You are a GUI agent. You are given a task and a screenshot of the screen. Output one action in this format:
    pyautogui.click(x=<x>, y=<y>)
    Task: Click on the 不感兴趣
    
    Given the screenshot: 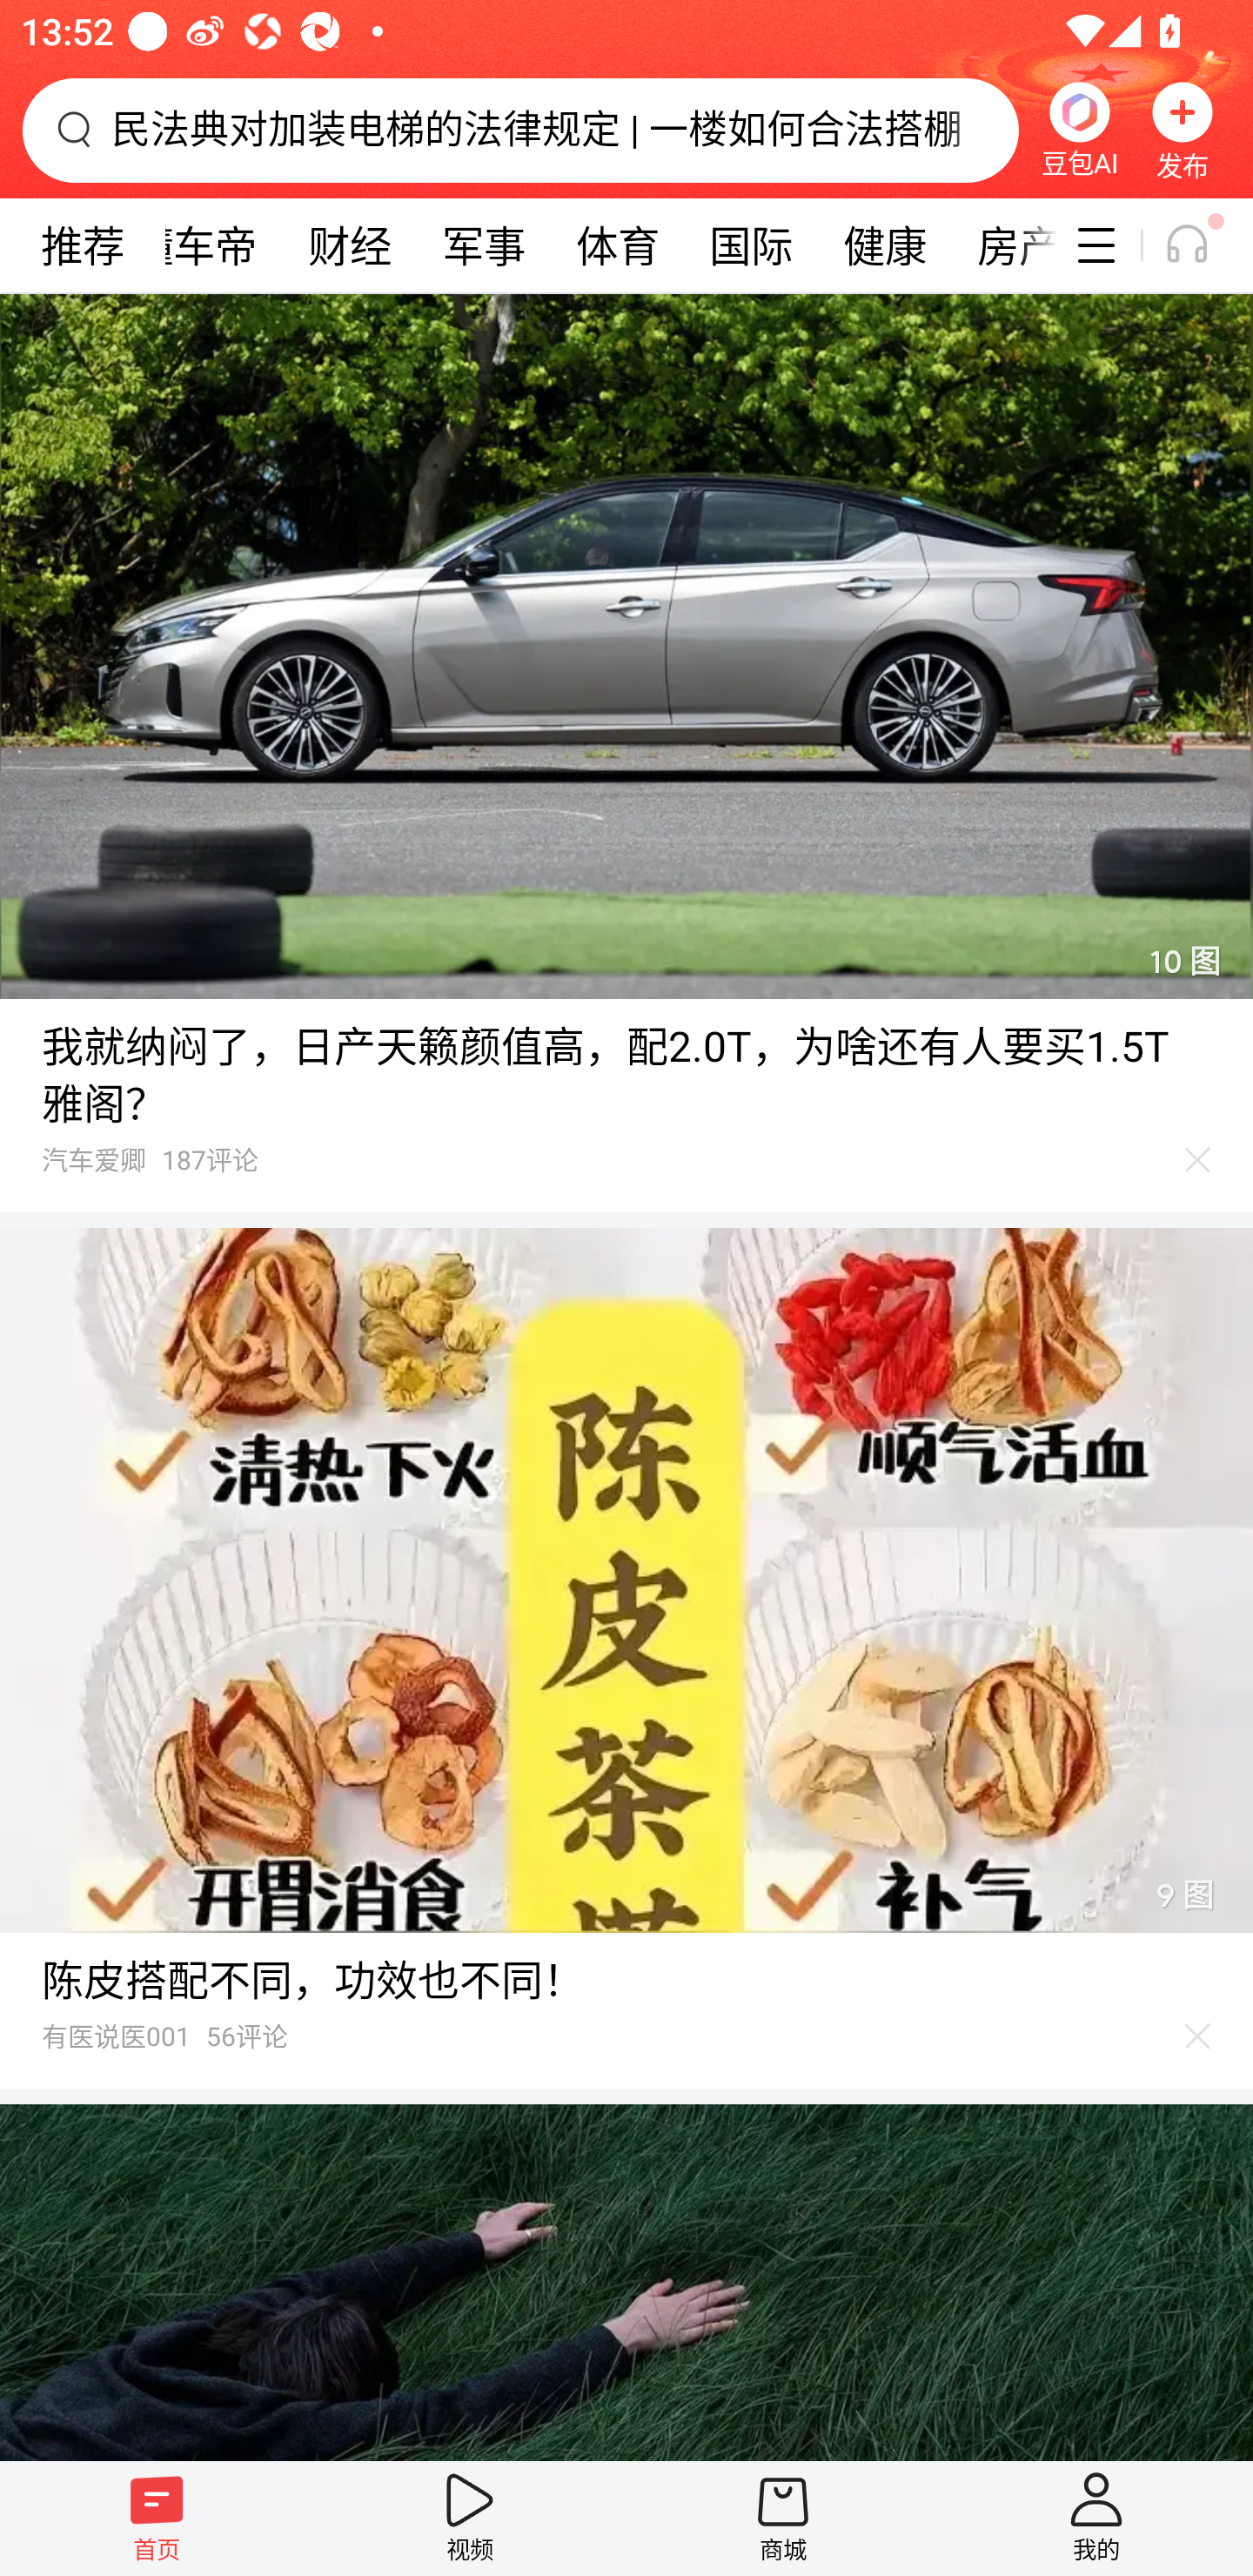 What is the action you would take?
    pyautogui.click(x=1198, y=2036)
    